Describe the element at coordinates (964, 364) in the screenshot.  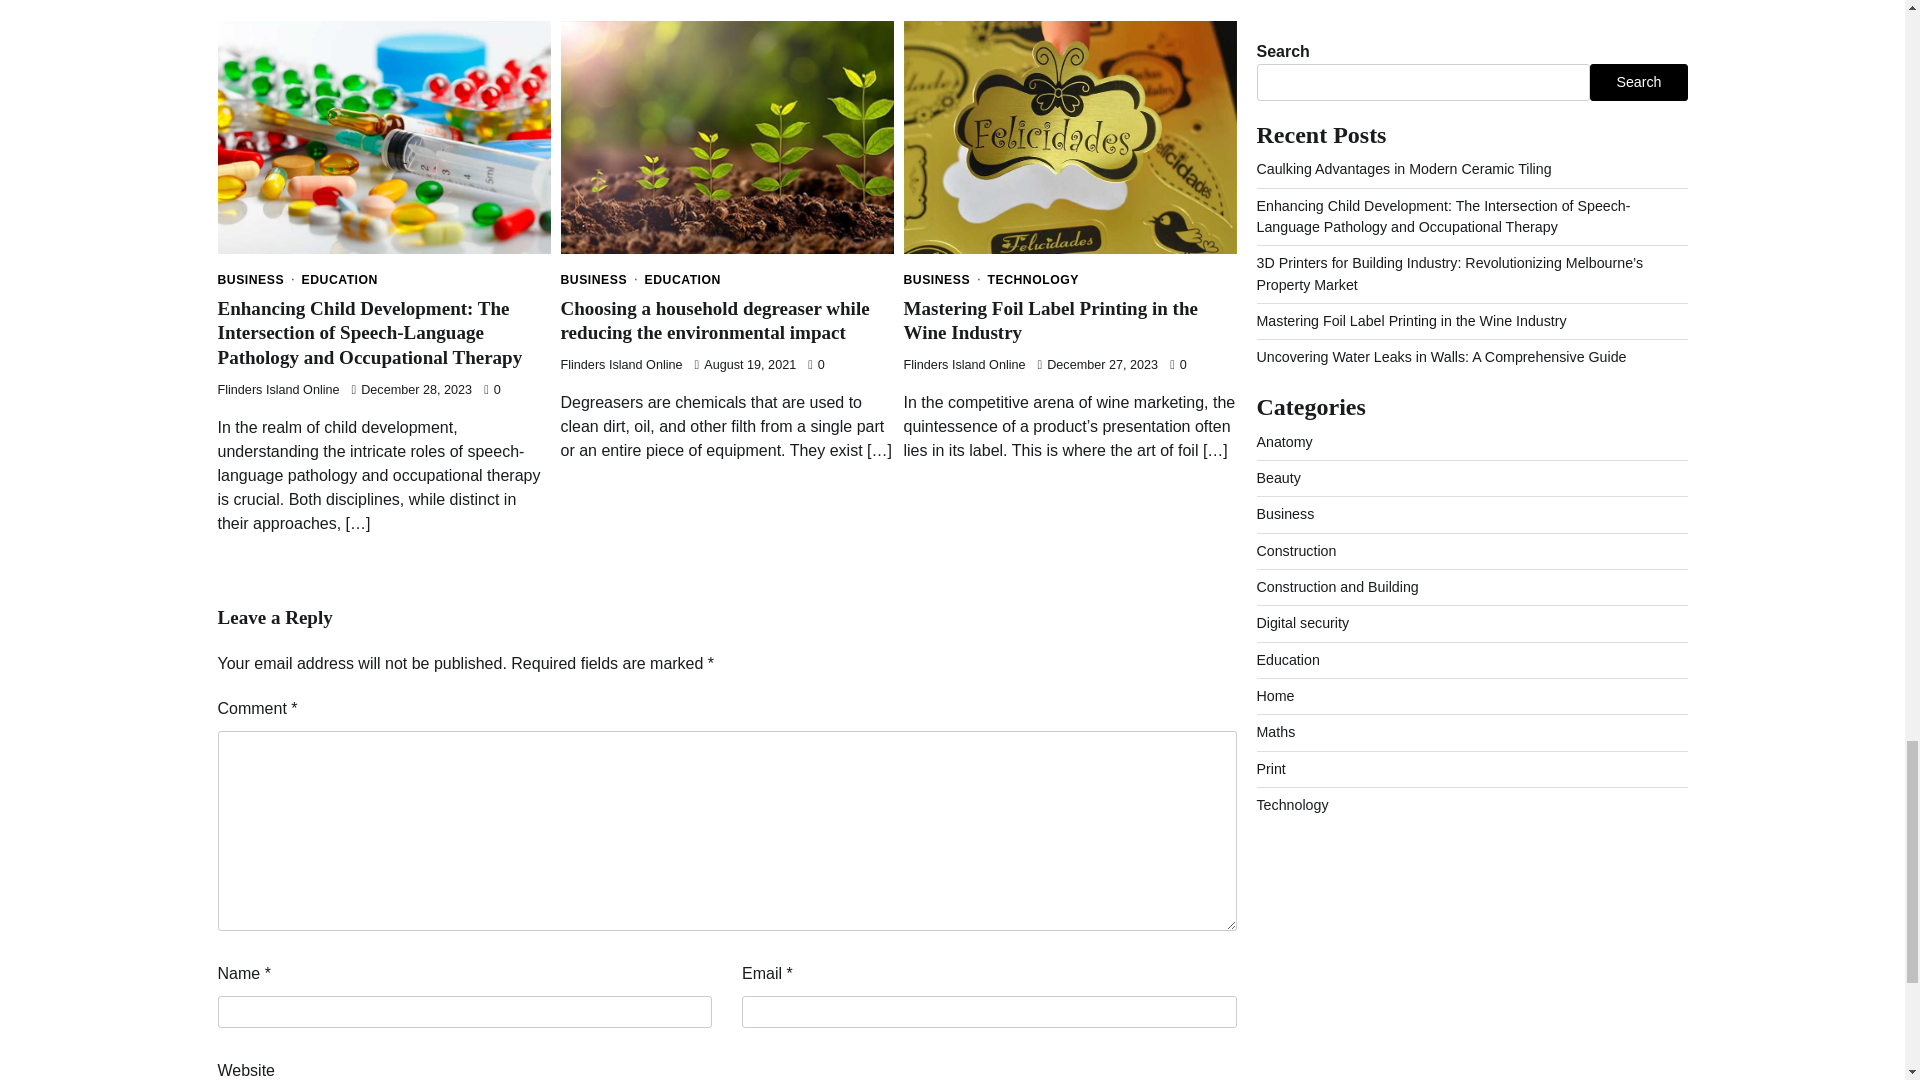
I see `Flinders Island Online` at that location.